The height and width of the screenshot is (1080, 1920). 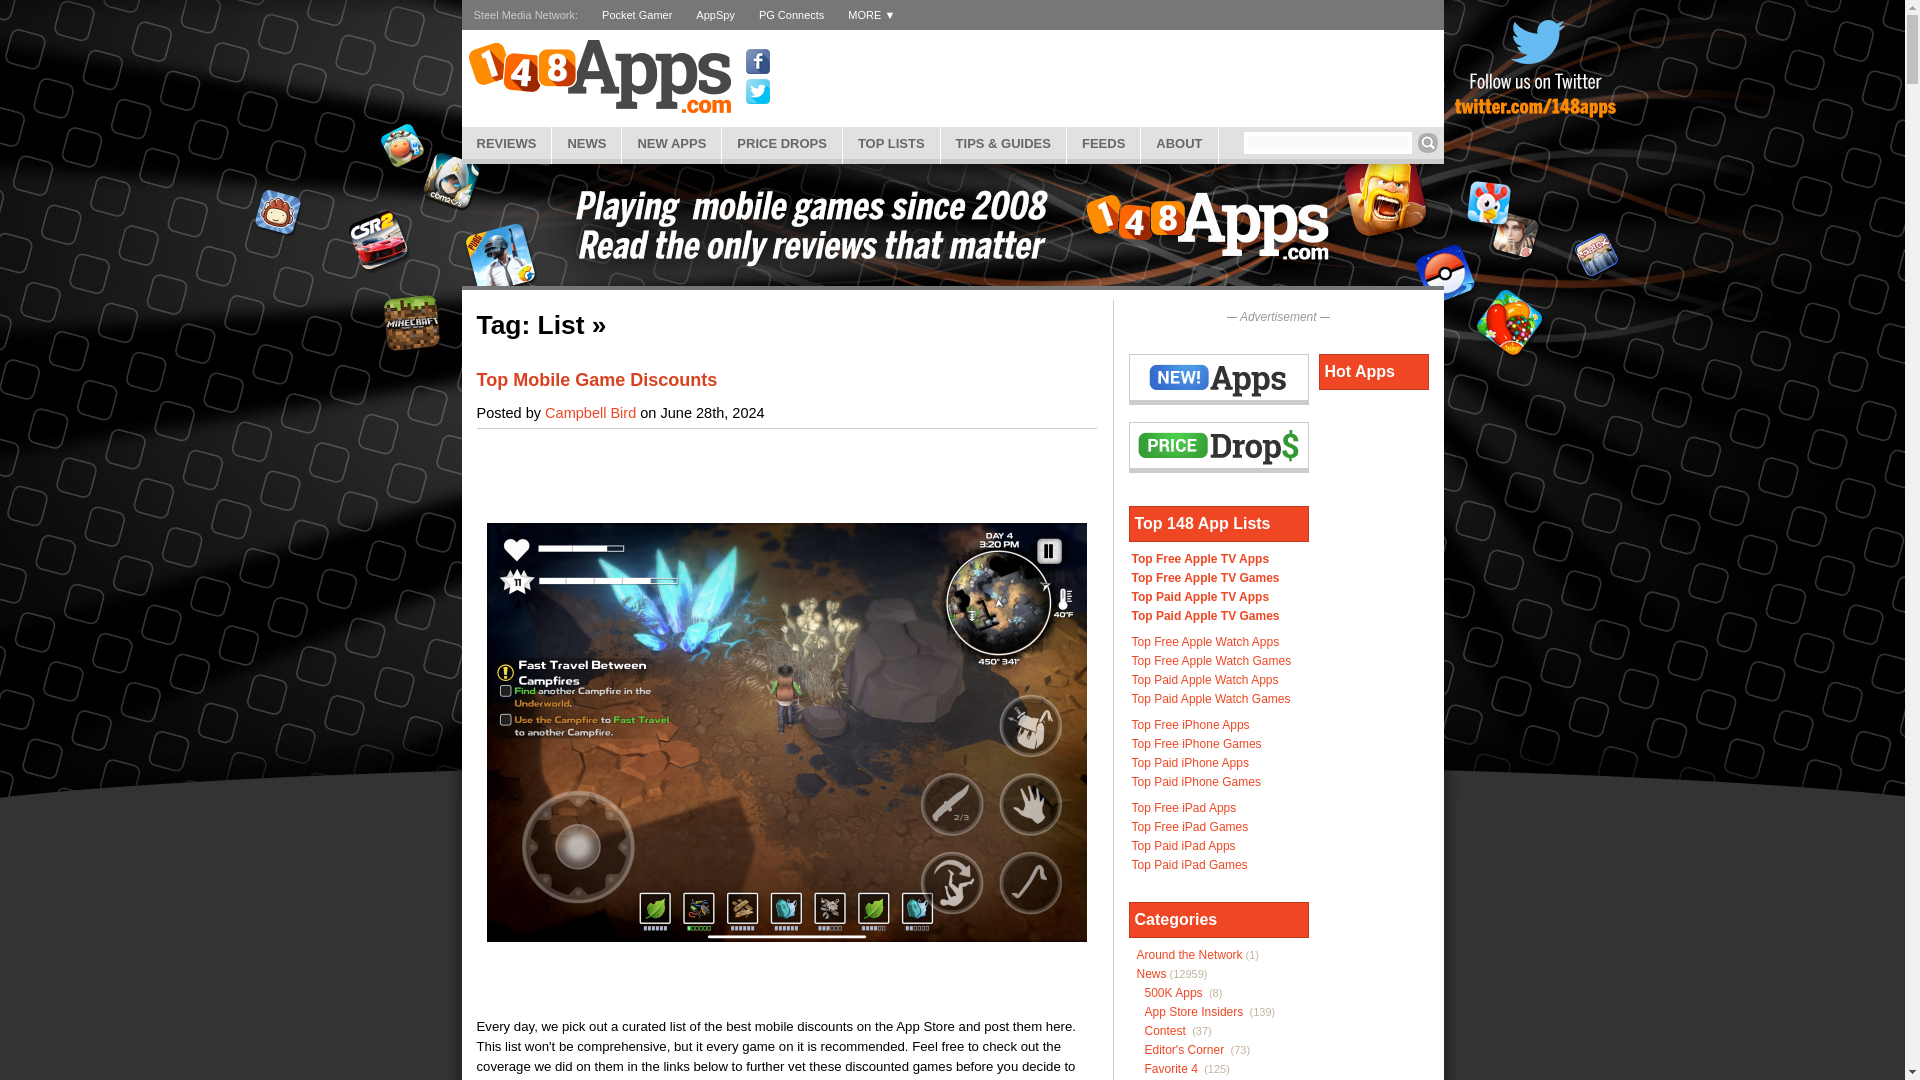 I want to click on Top Paid Apple Watch Games, so click(x=1211, y=699).